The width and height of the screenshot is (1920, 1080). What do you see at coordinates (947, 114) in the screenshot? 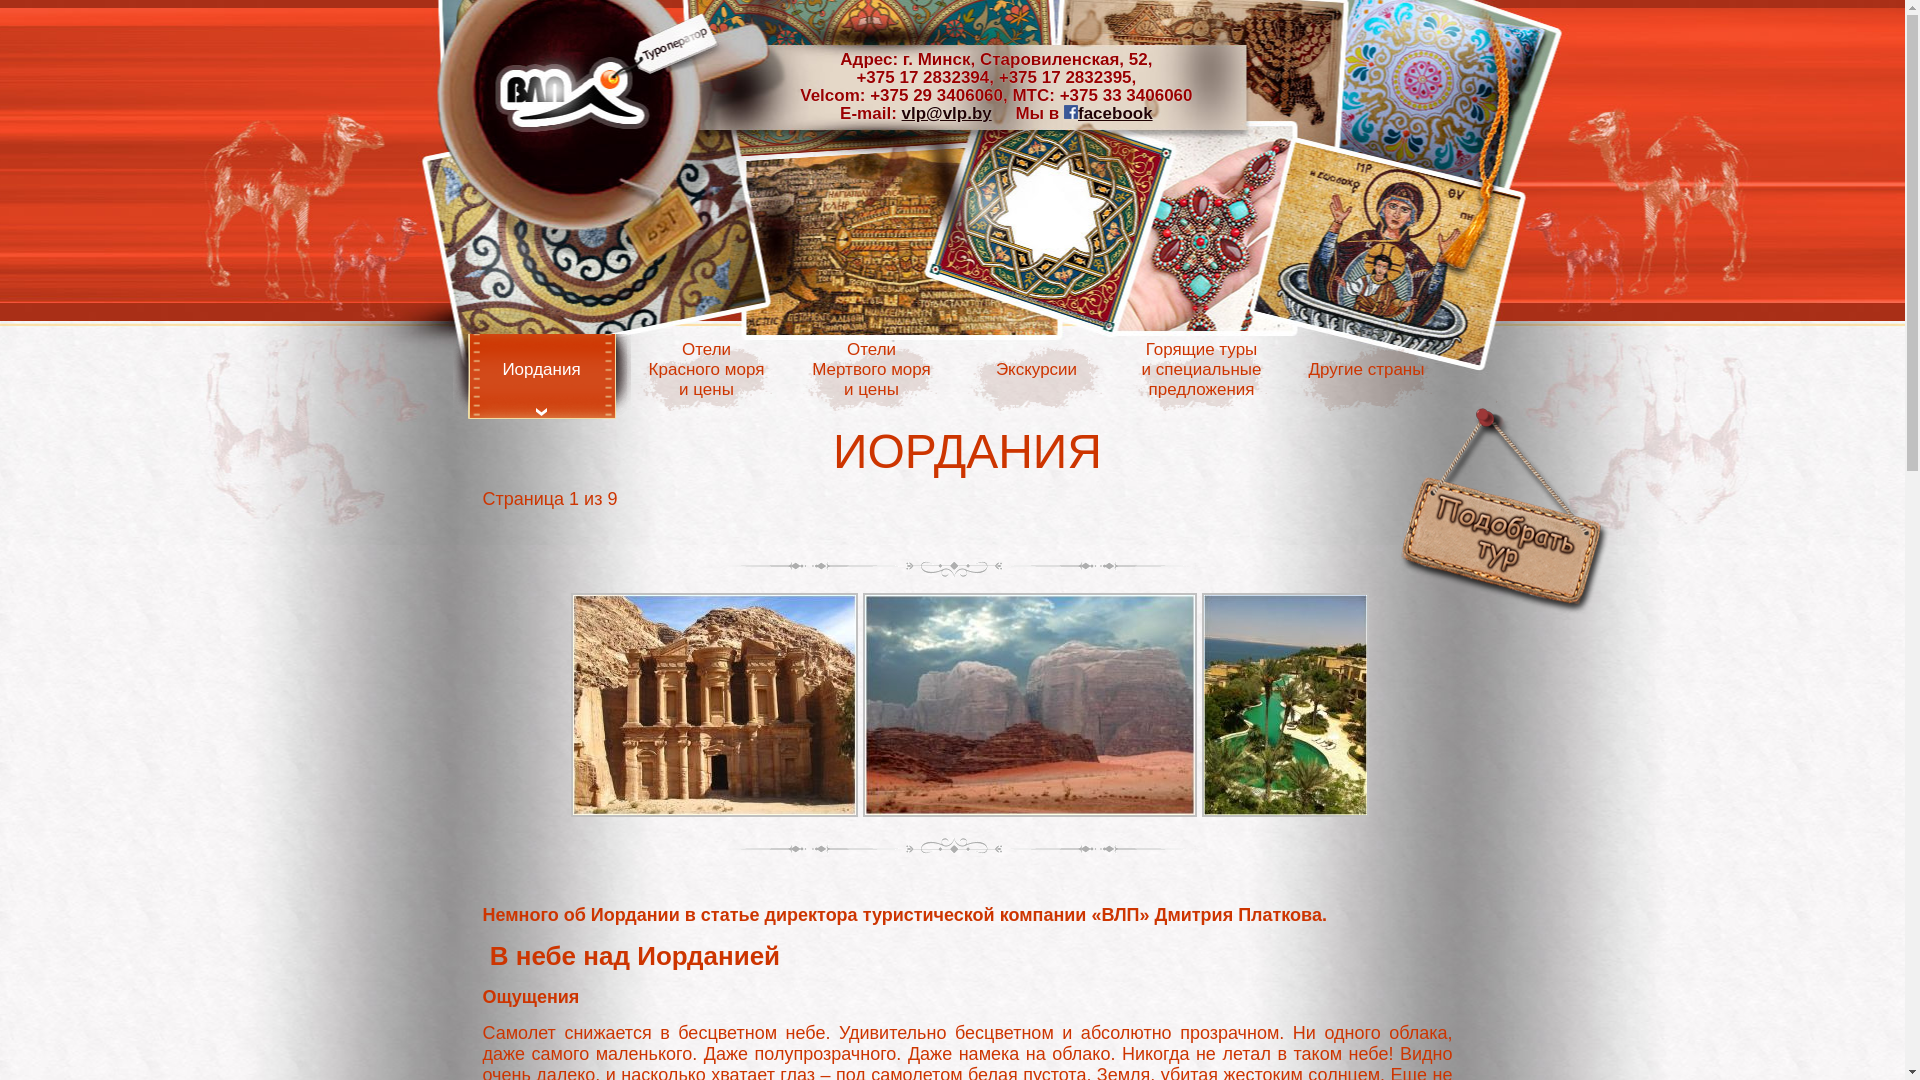
I see `vlp@vlp.by` at bounding box center [947, 114].